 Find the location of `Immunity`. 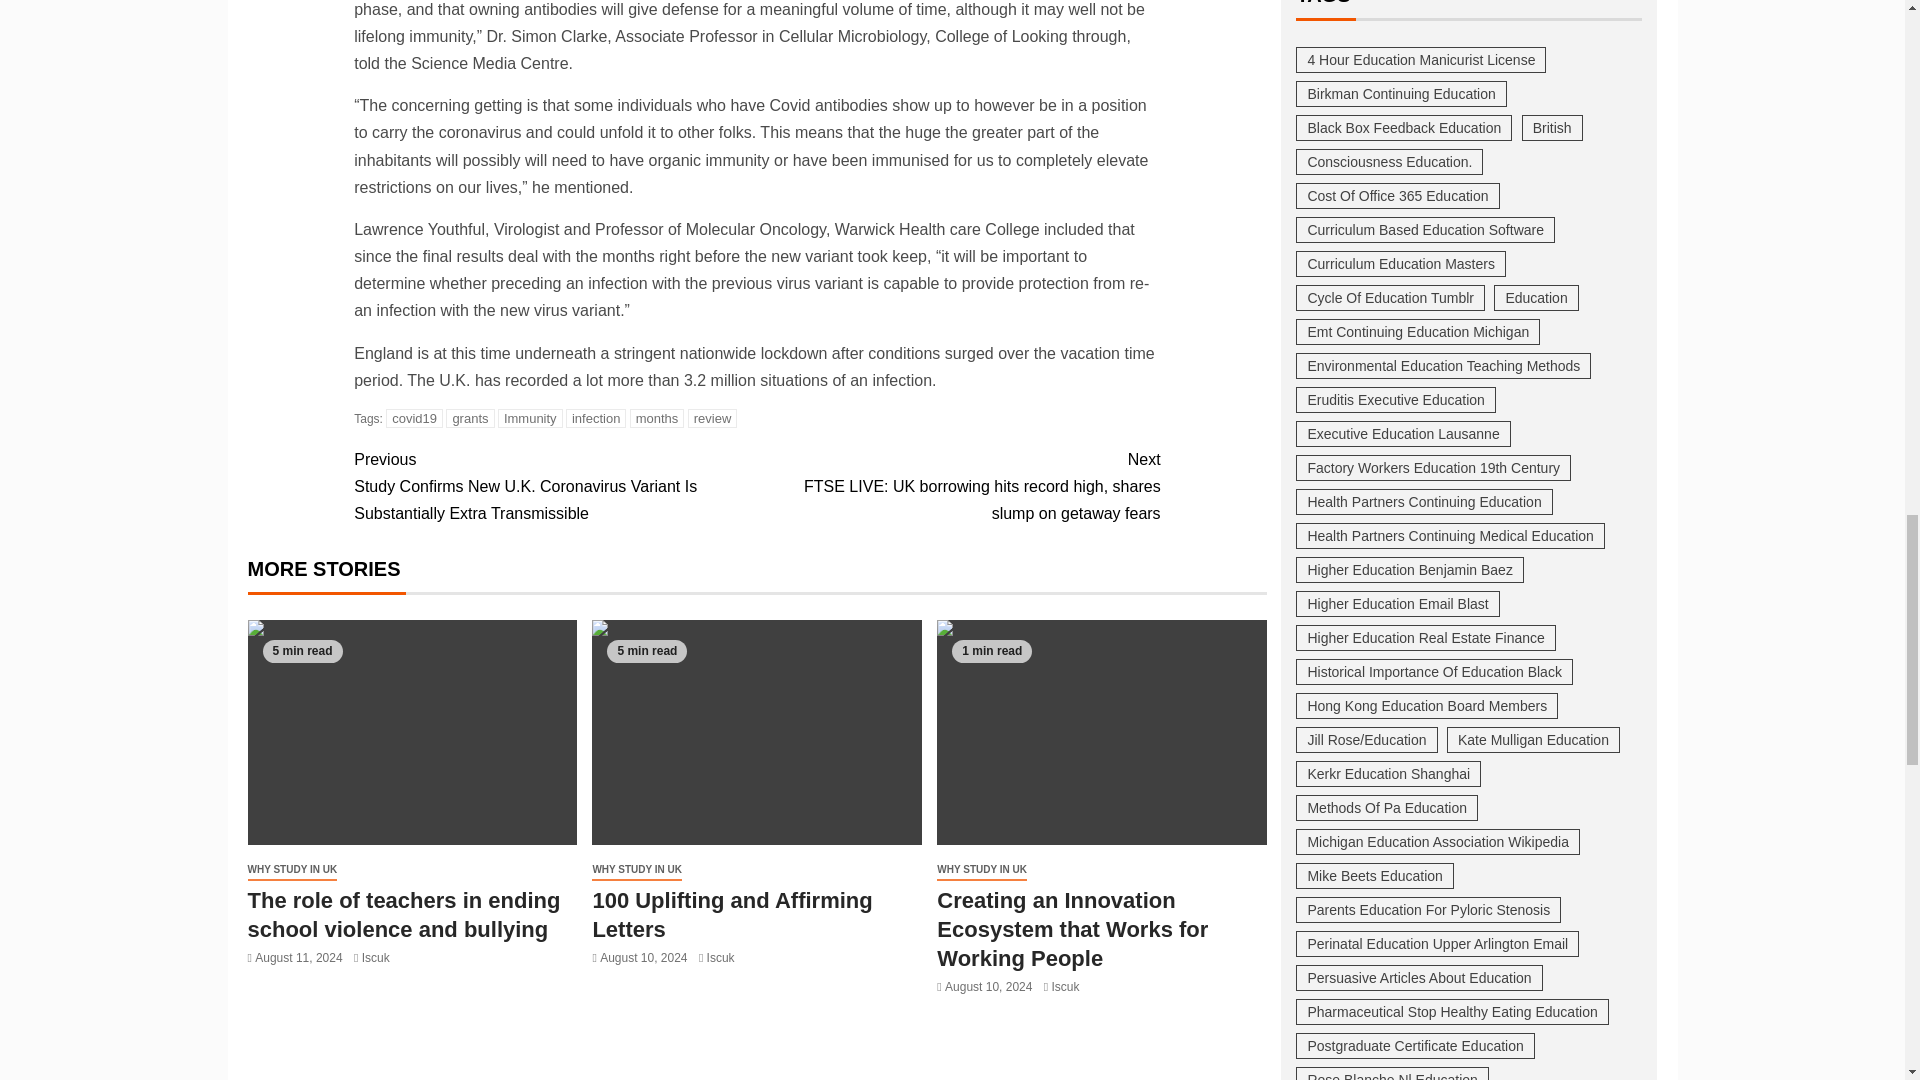

Immunity is located at coordinates (530, 418).